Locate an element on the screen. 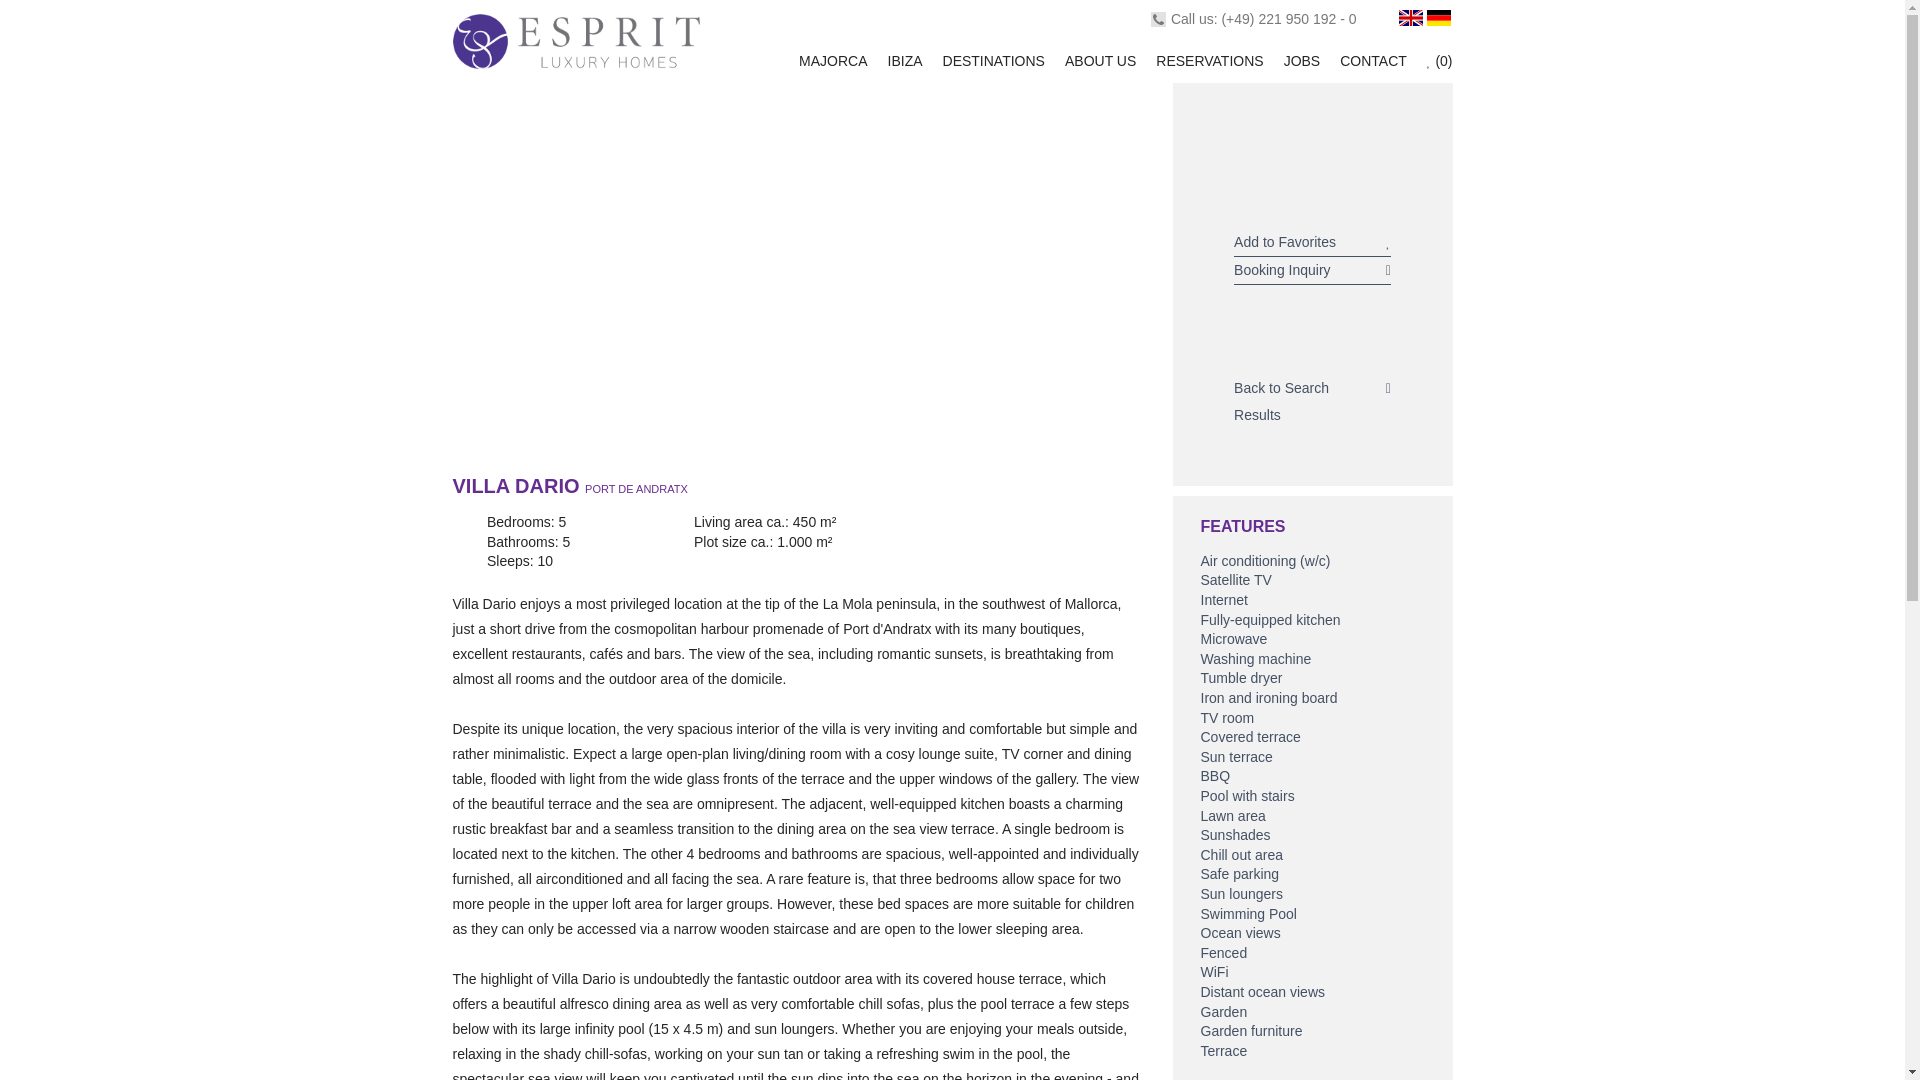 Image resolution: width=1920 pixels, height=1080 pixels. Opens external link in new window is located at coordinates (1288, 18).